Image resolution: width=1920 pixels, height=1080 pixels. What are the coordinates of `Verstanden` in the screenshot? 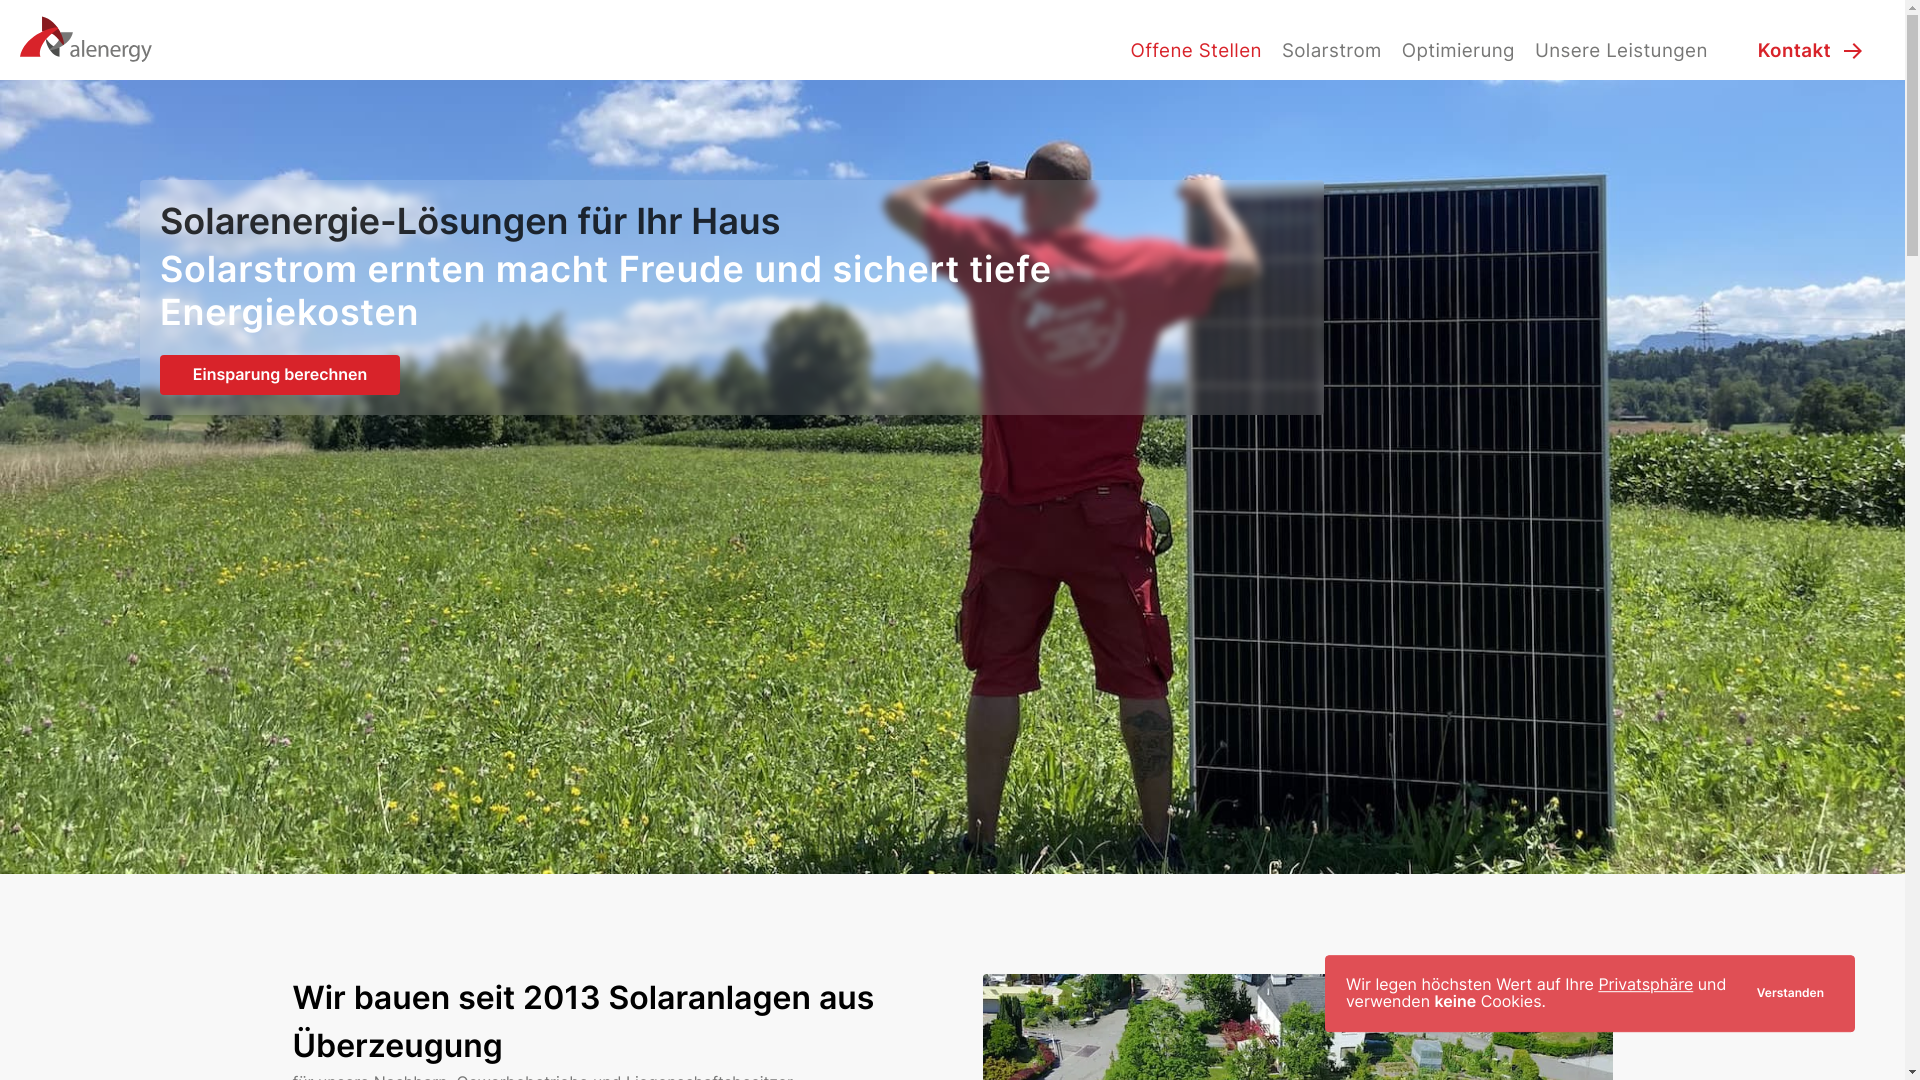 It's located at (1790, 995).